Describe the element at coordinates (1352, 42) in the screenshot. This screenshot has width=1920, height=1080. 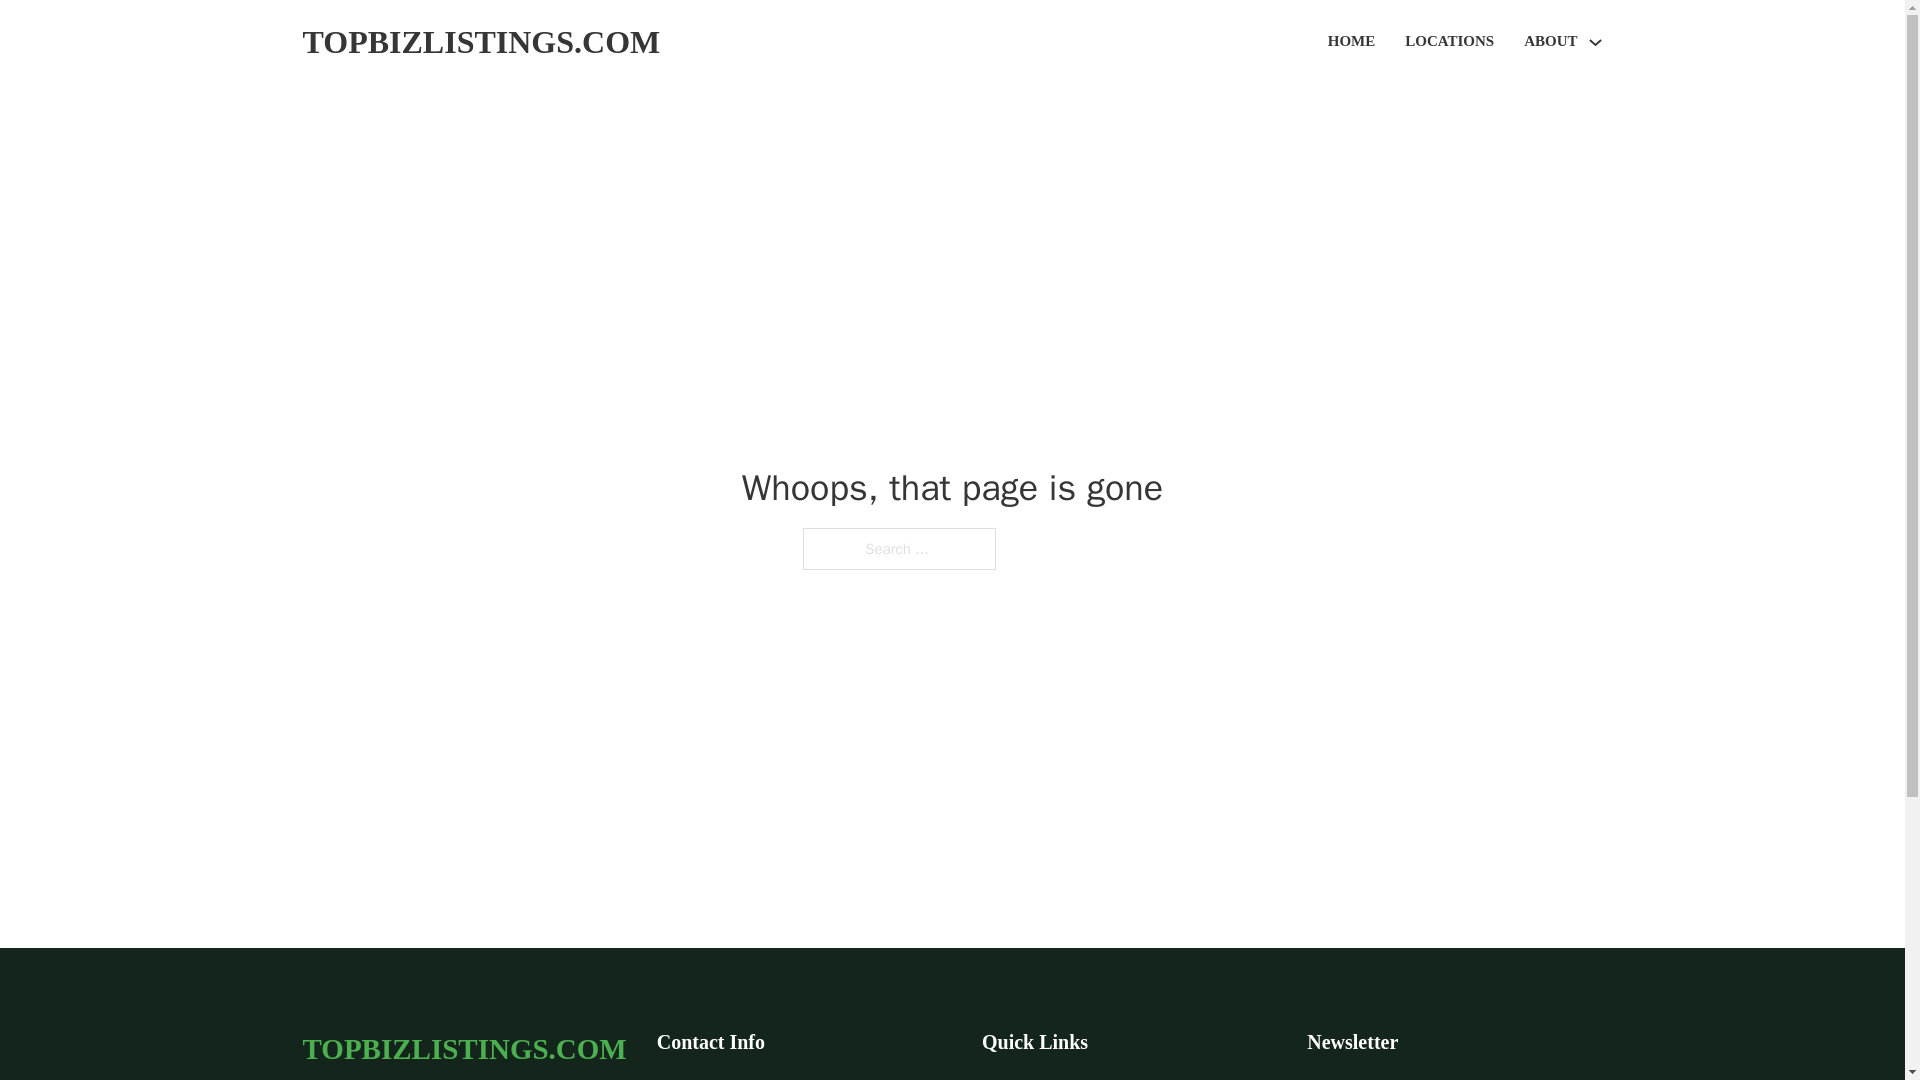
I see `HOME` at that location.